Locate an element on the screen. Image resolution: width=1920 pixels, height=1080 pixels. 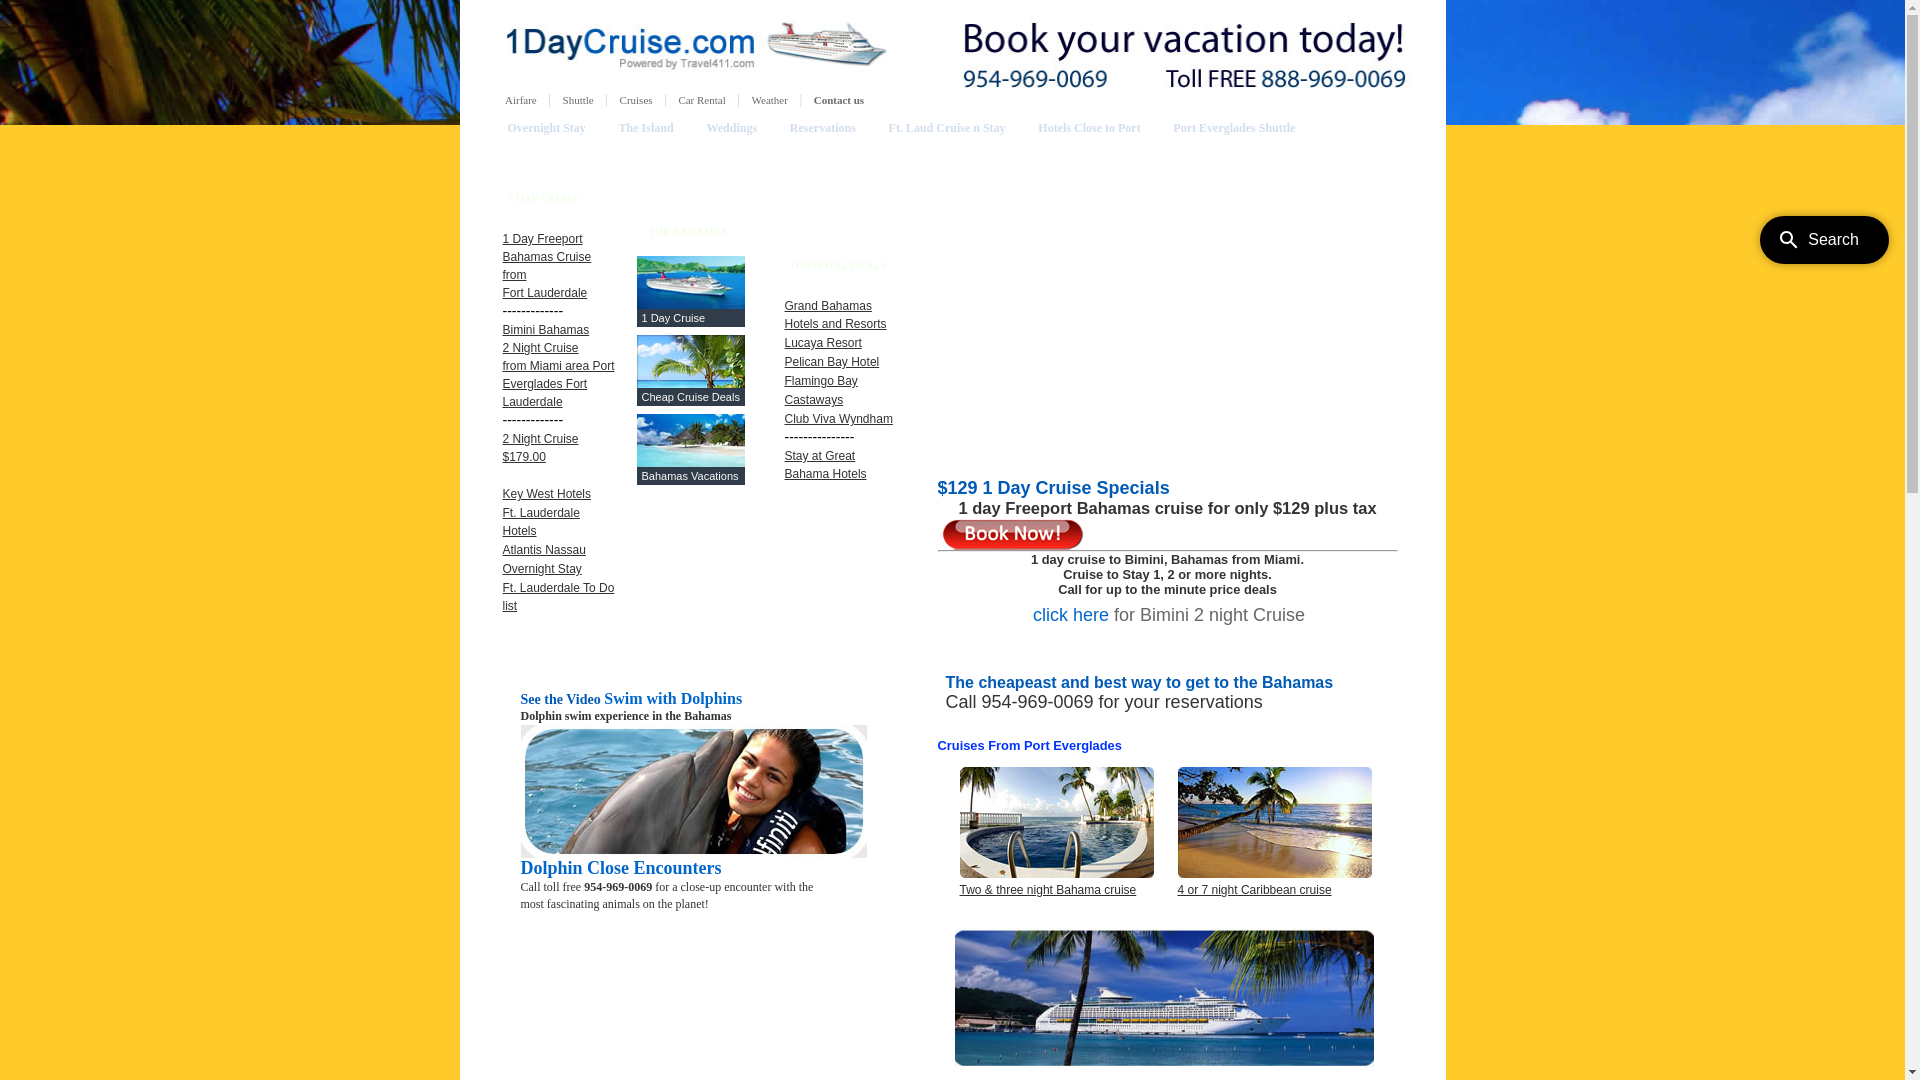
Cruises is located at coordinates (636, 100).